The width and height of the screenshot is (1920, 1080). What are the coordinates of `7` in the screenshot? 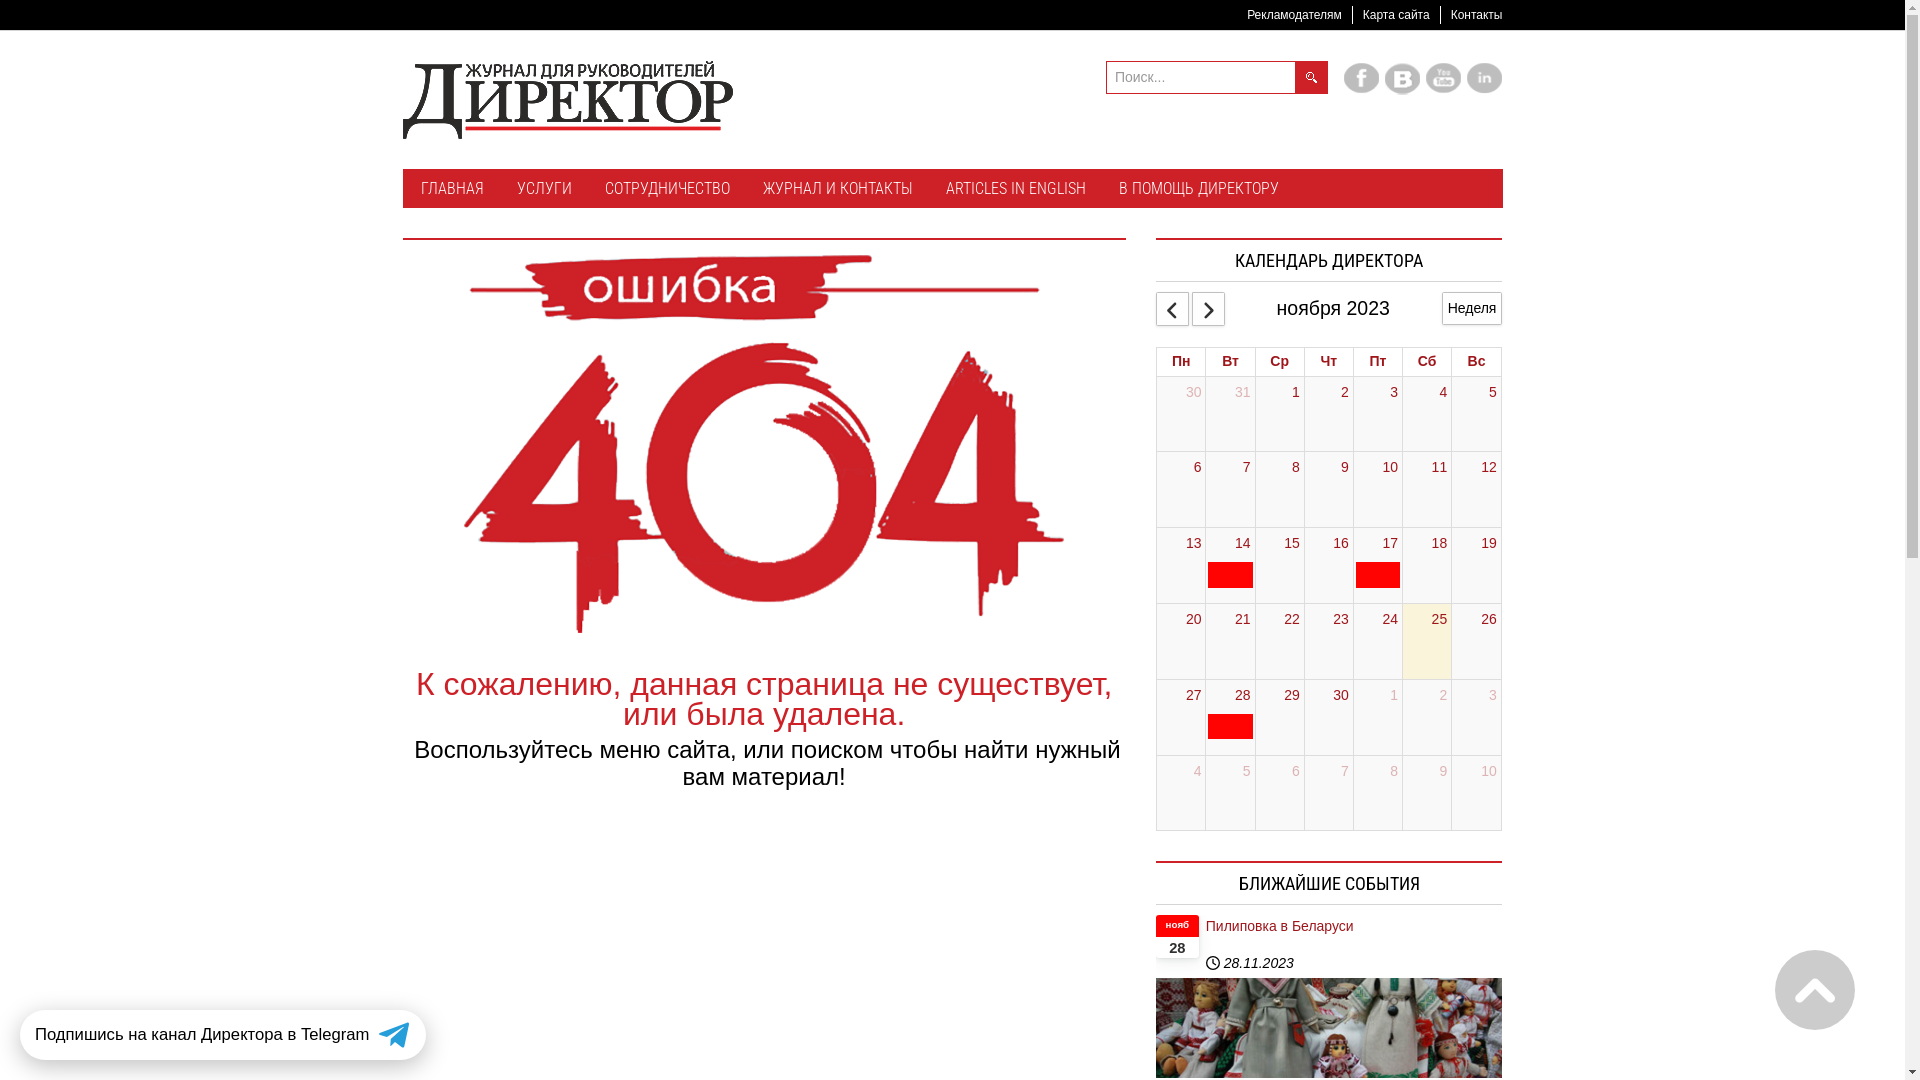 It's located at (1247, 468).